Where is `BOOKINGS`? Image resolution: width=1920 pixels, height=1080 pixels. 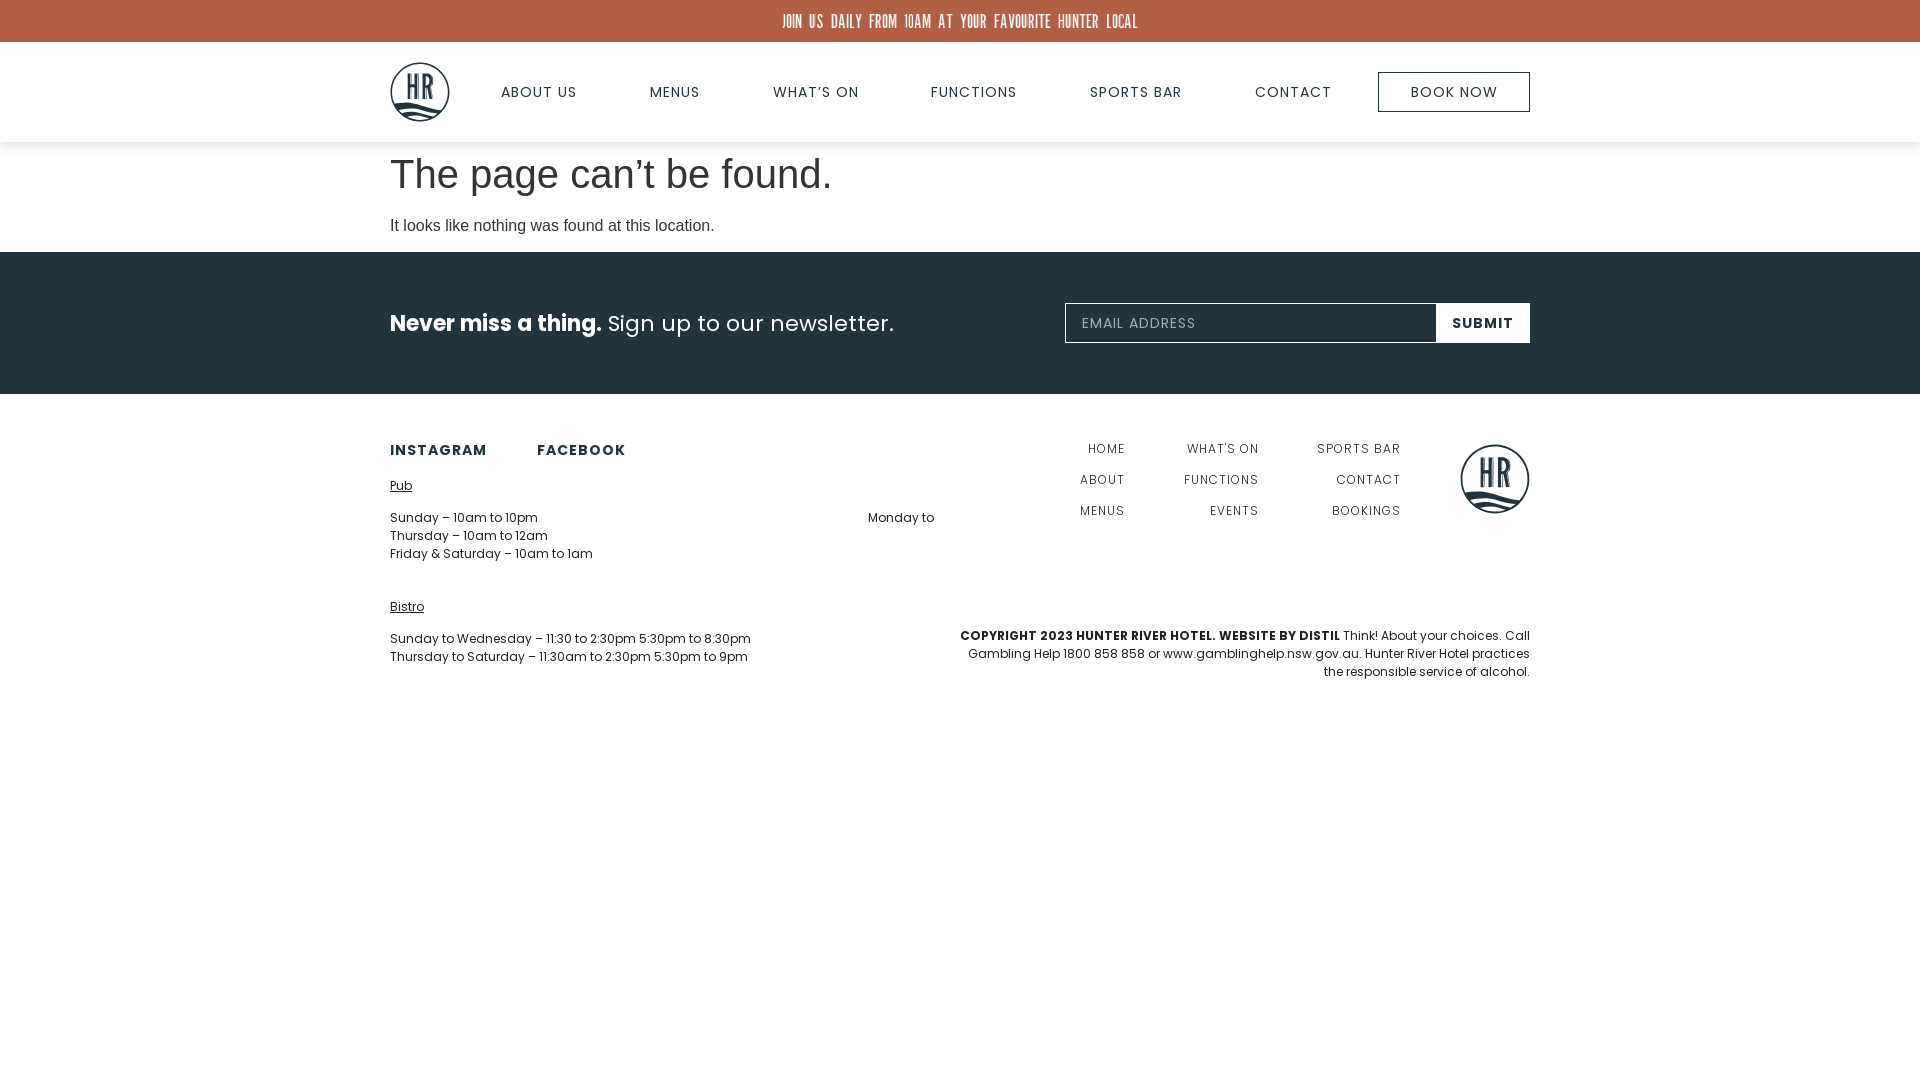
BOOKINGS is located at coordinates (1359, 512).